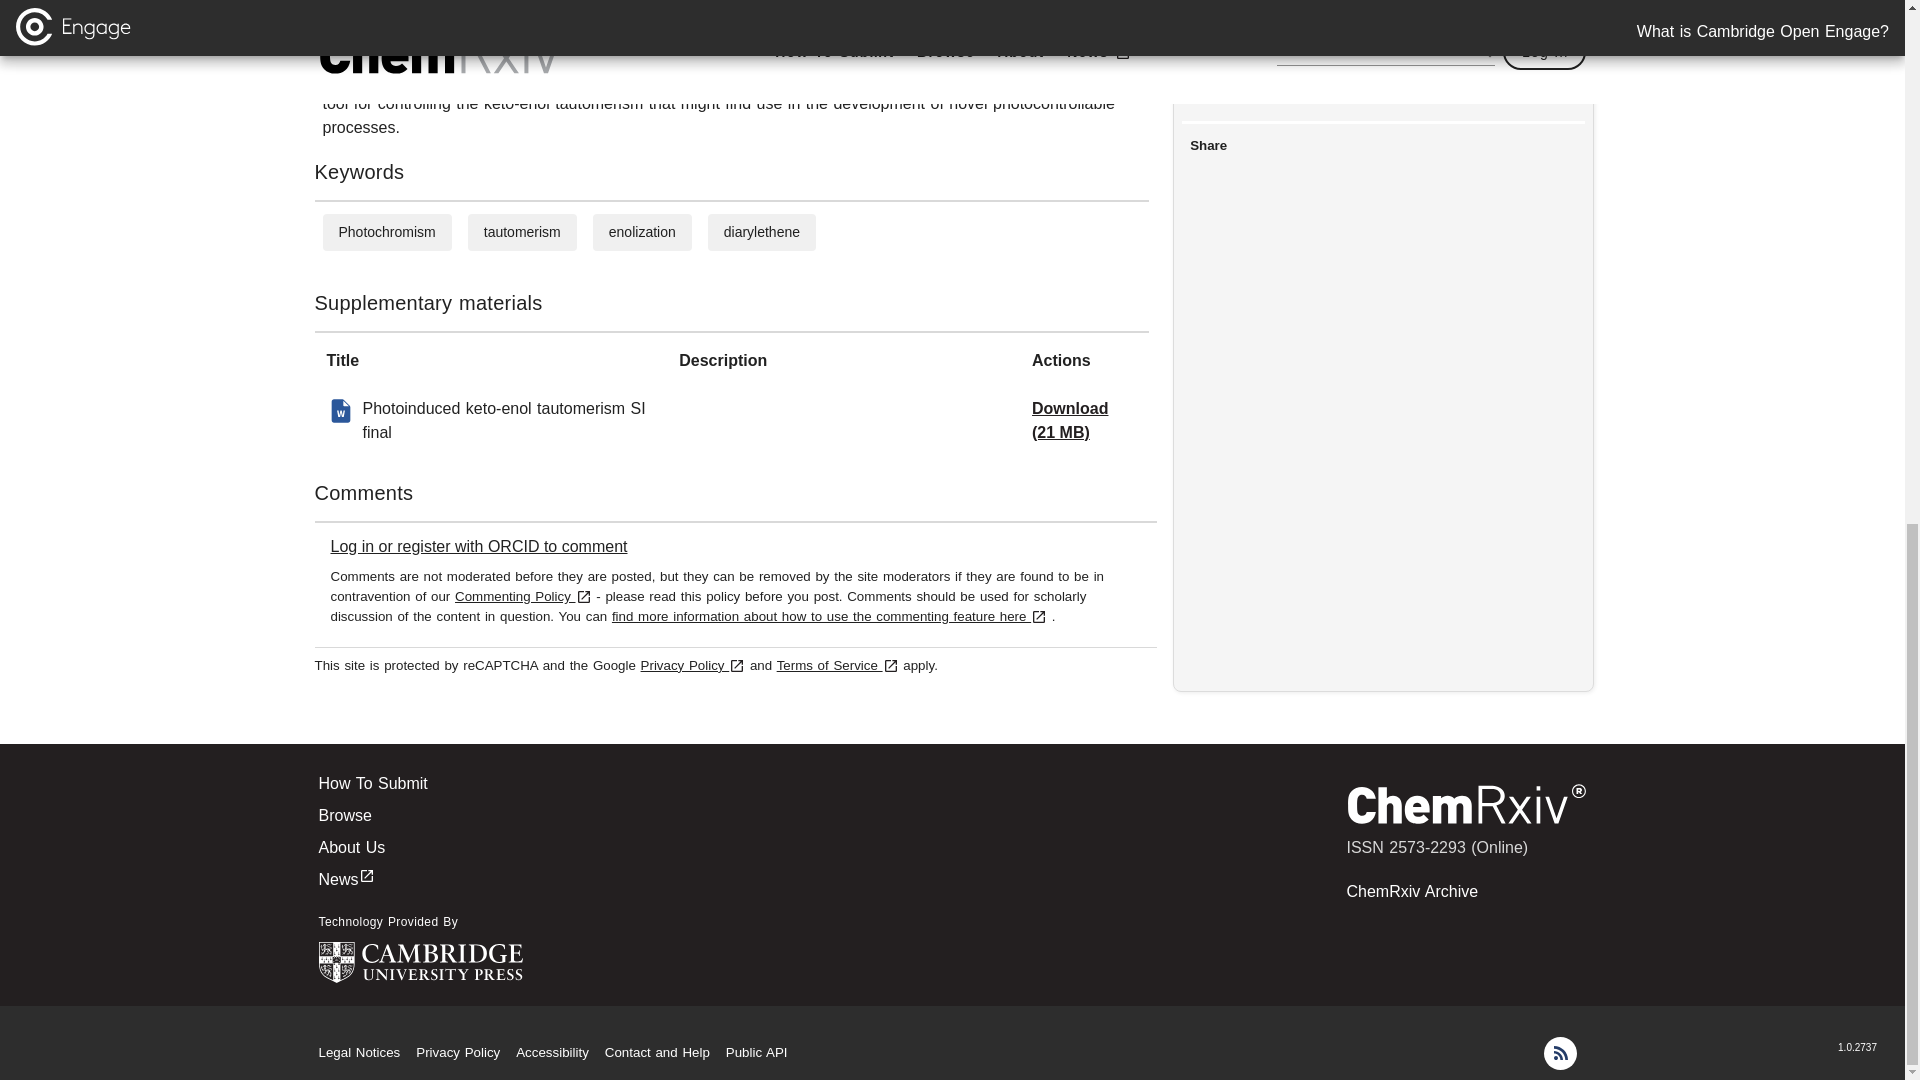 This screenshot has width=1920, height=1080. Describe the element at coordinates (642, 231) in the screenshot. I see `enolization` at that location.